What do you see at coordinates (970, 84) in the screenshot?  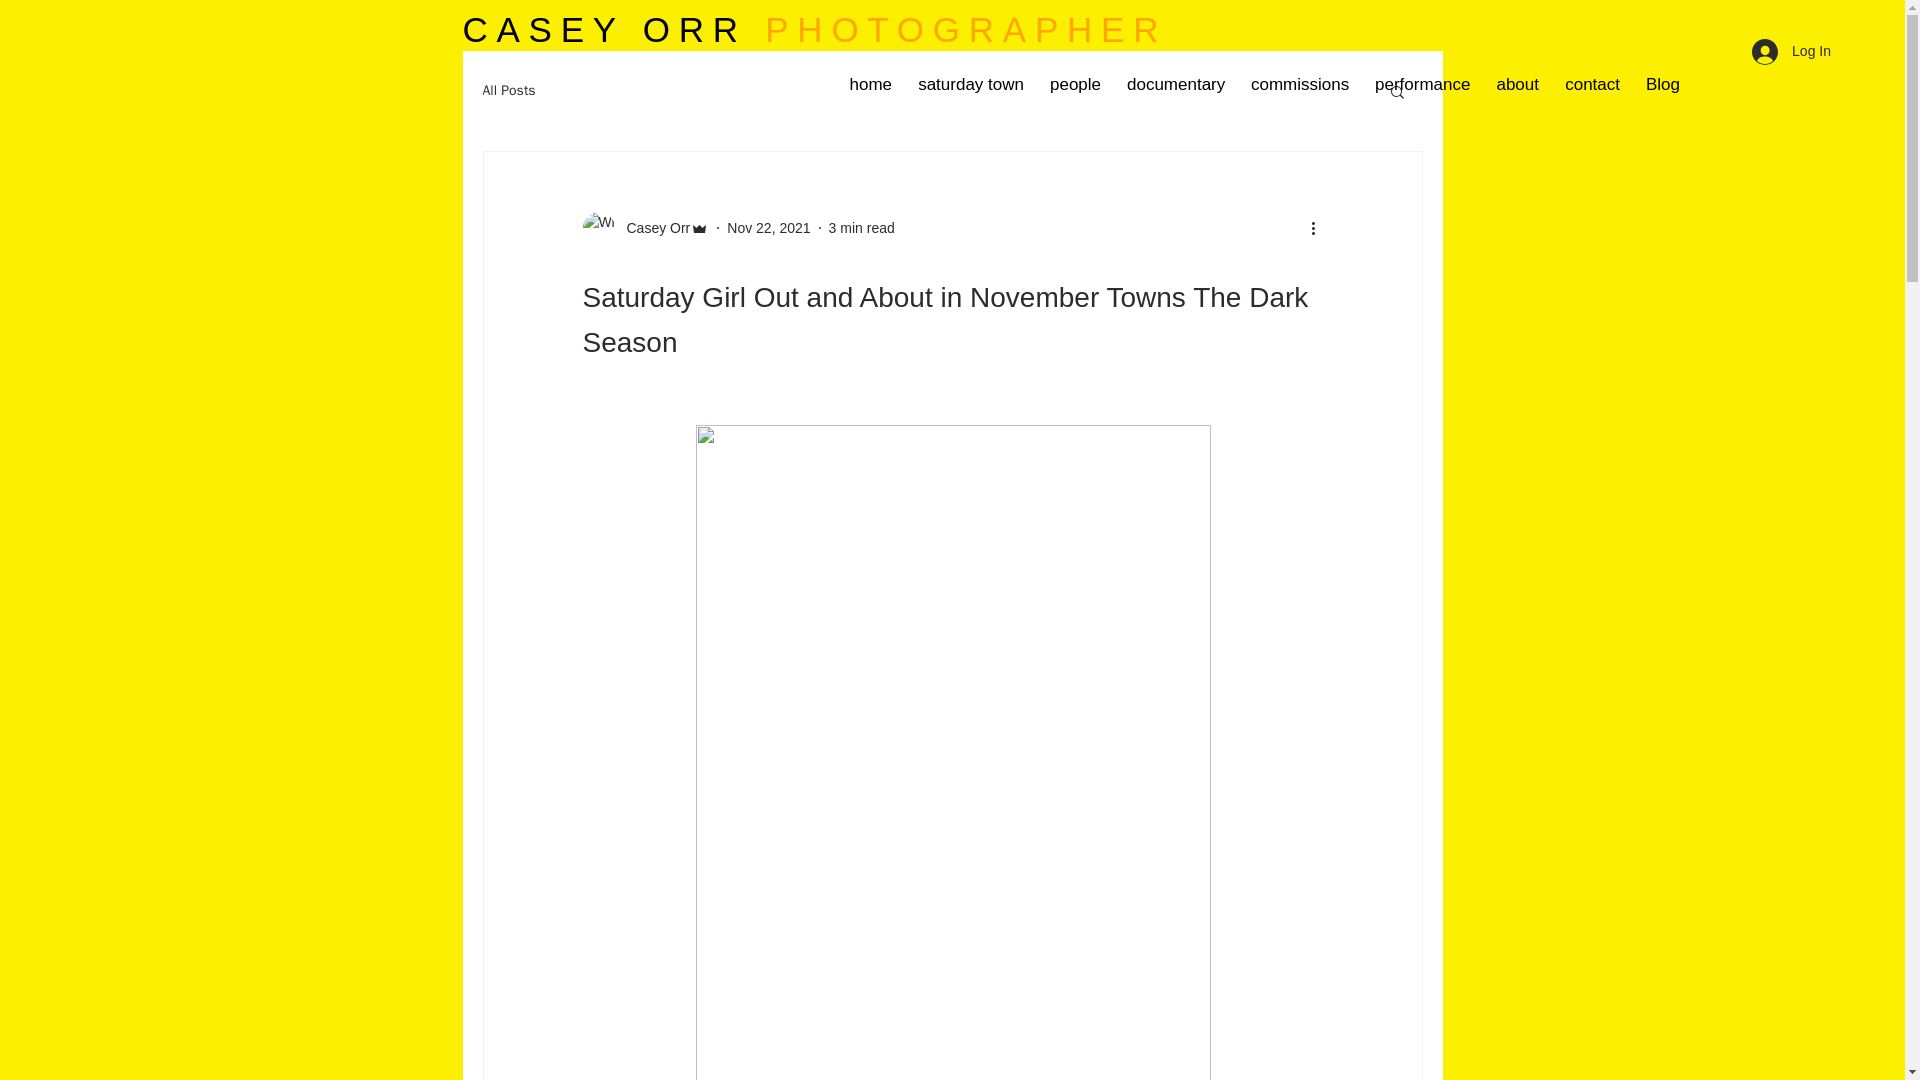 I see `saturday town` at bounding box center [970, 84].